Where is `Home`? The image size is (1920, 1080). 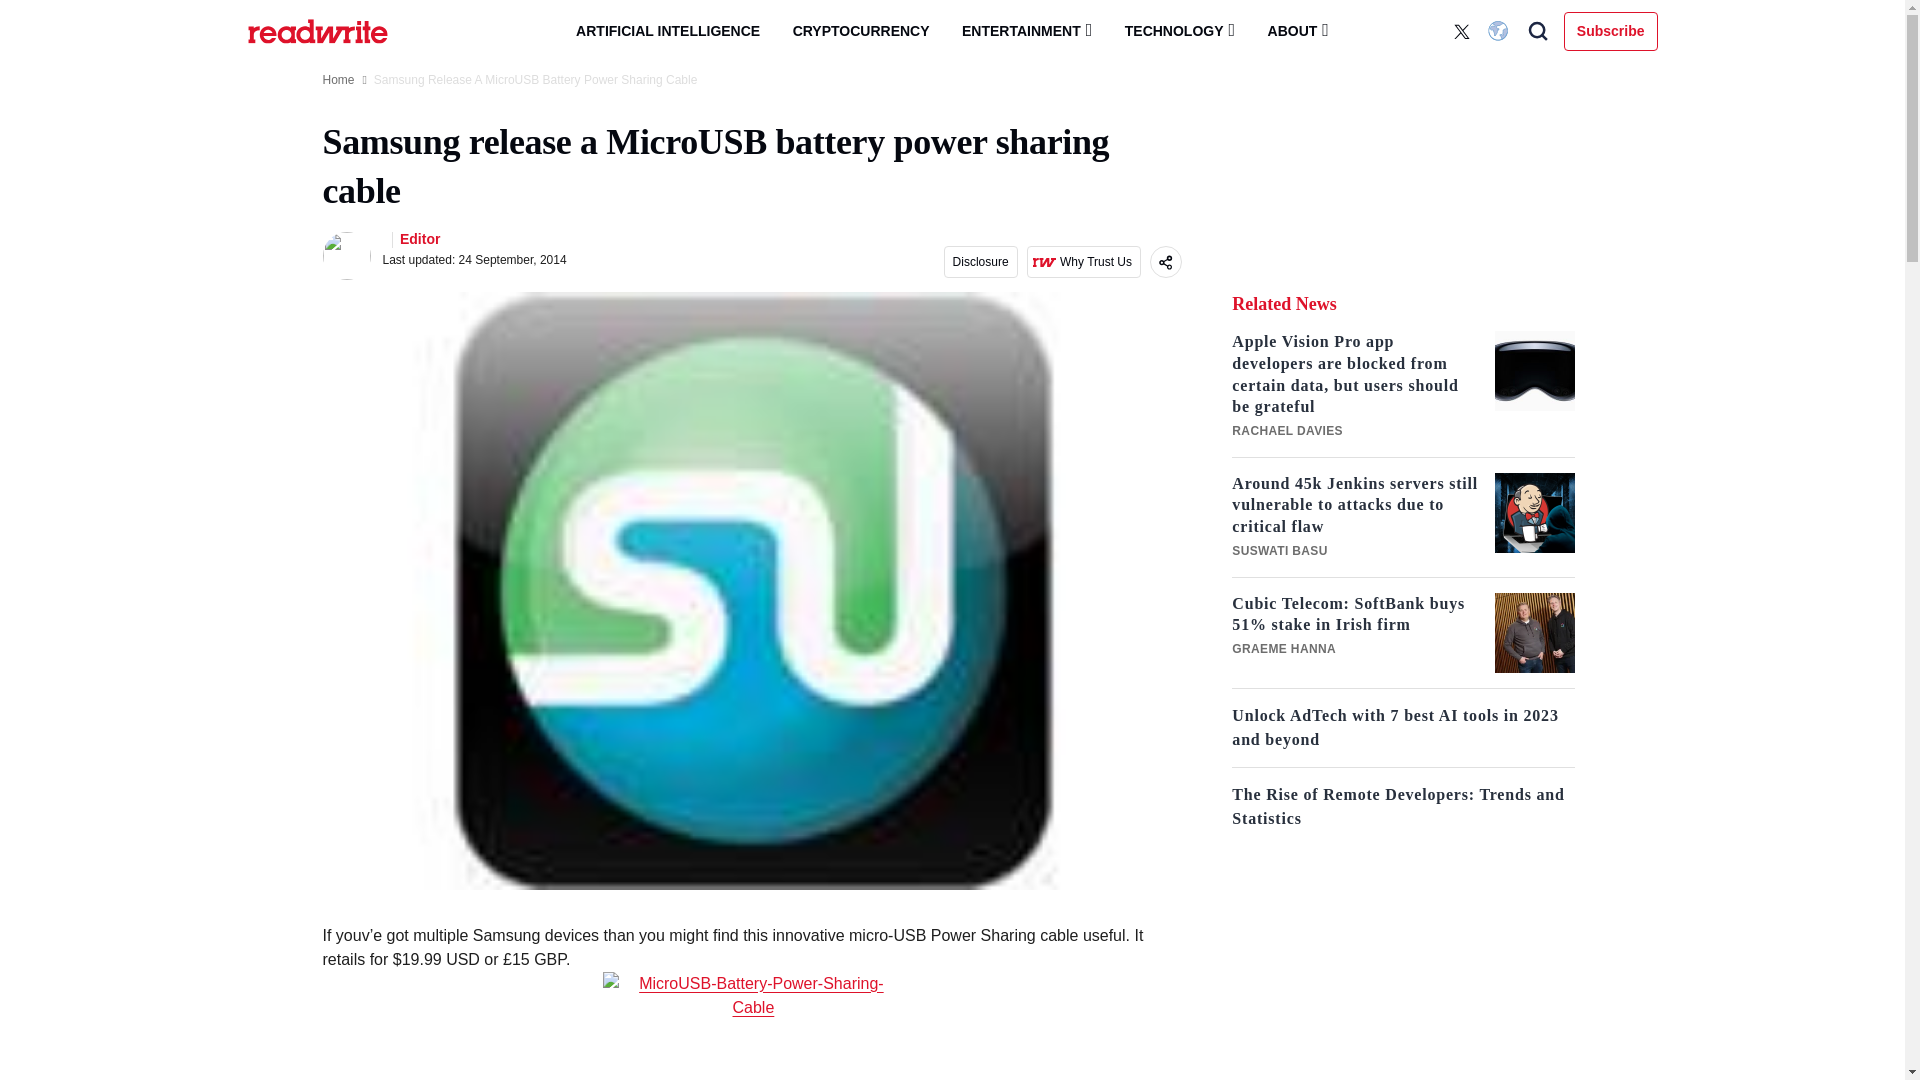
Home is located at coordinates (338, 80).